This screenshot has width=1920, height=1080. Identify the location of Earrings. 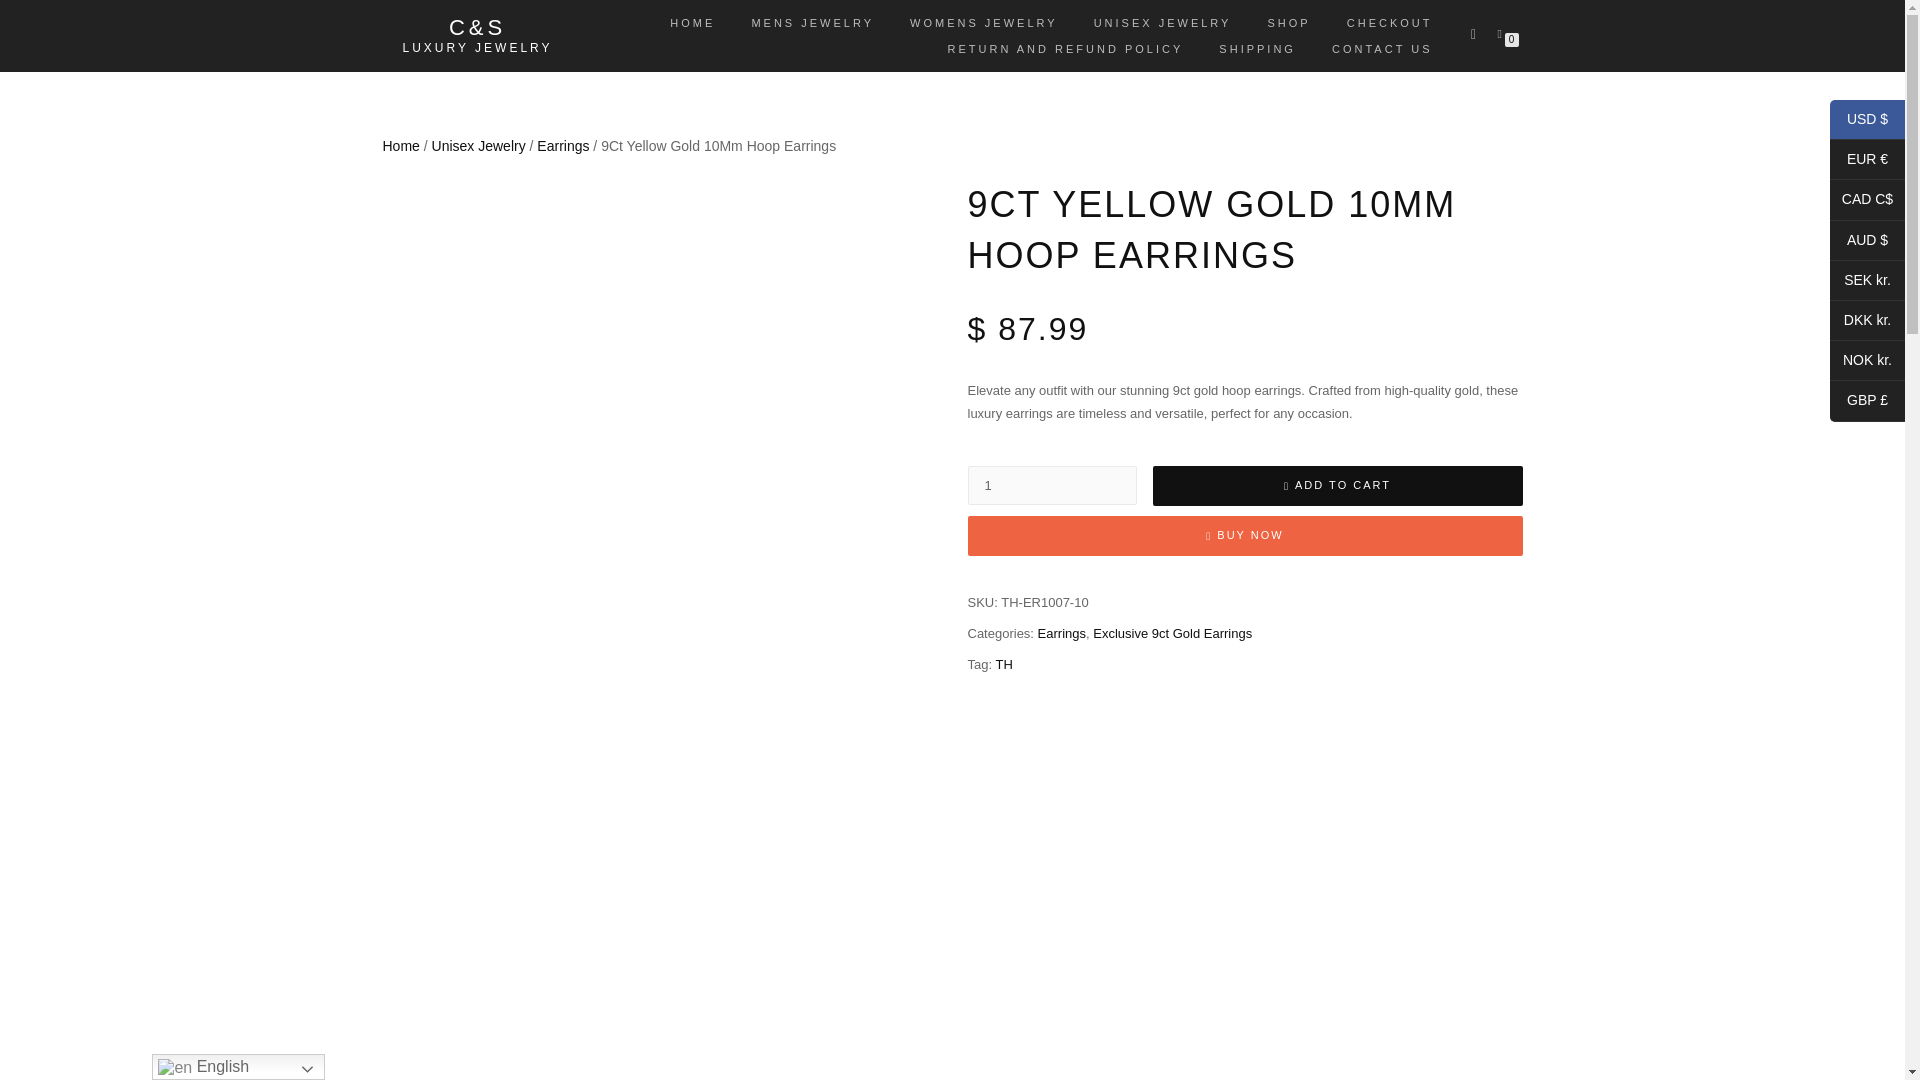
(563, 146).